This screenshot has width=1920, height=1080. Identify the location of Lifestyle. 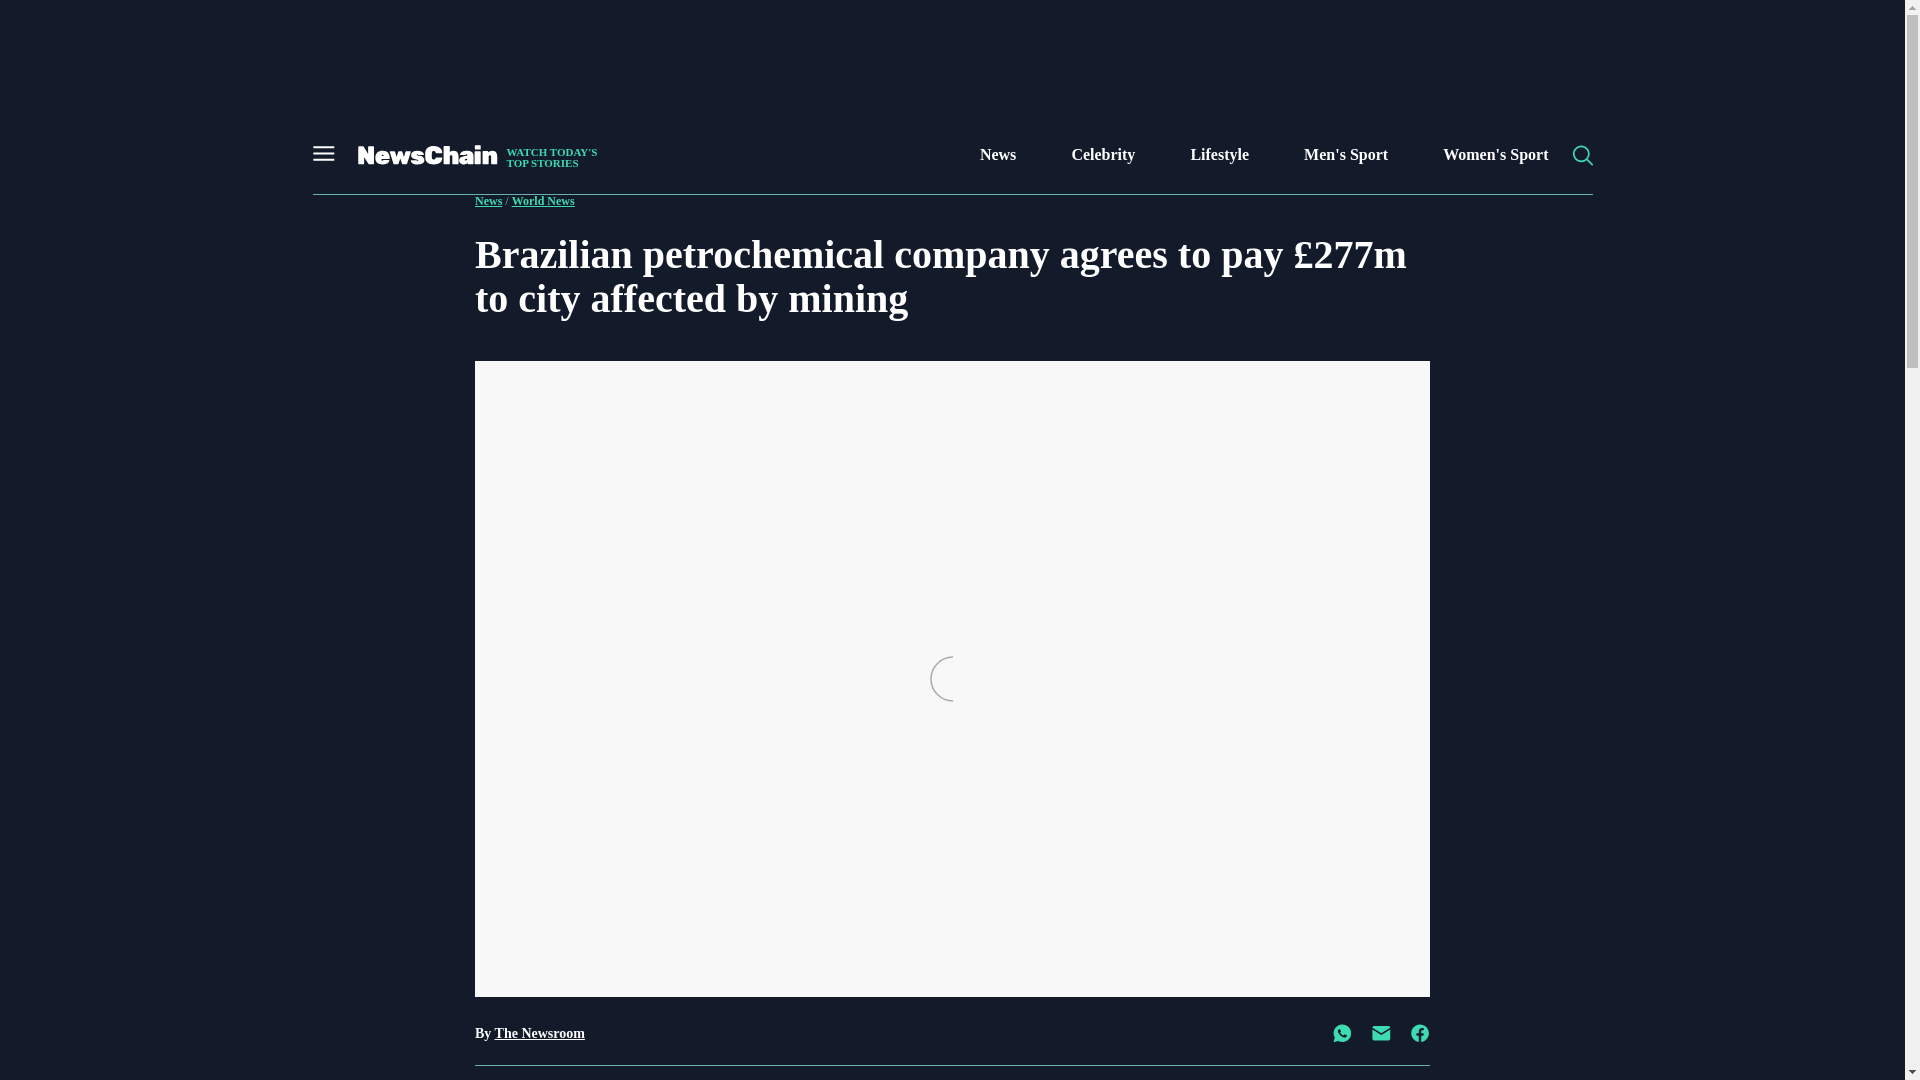
(1220, 154).